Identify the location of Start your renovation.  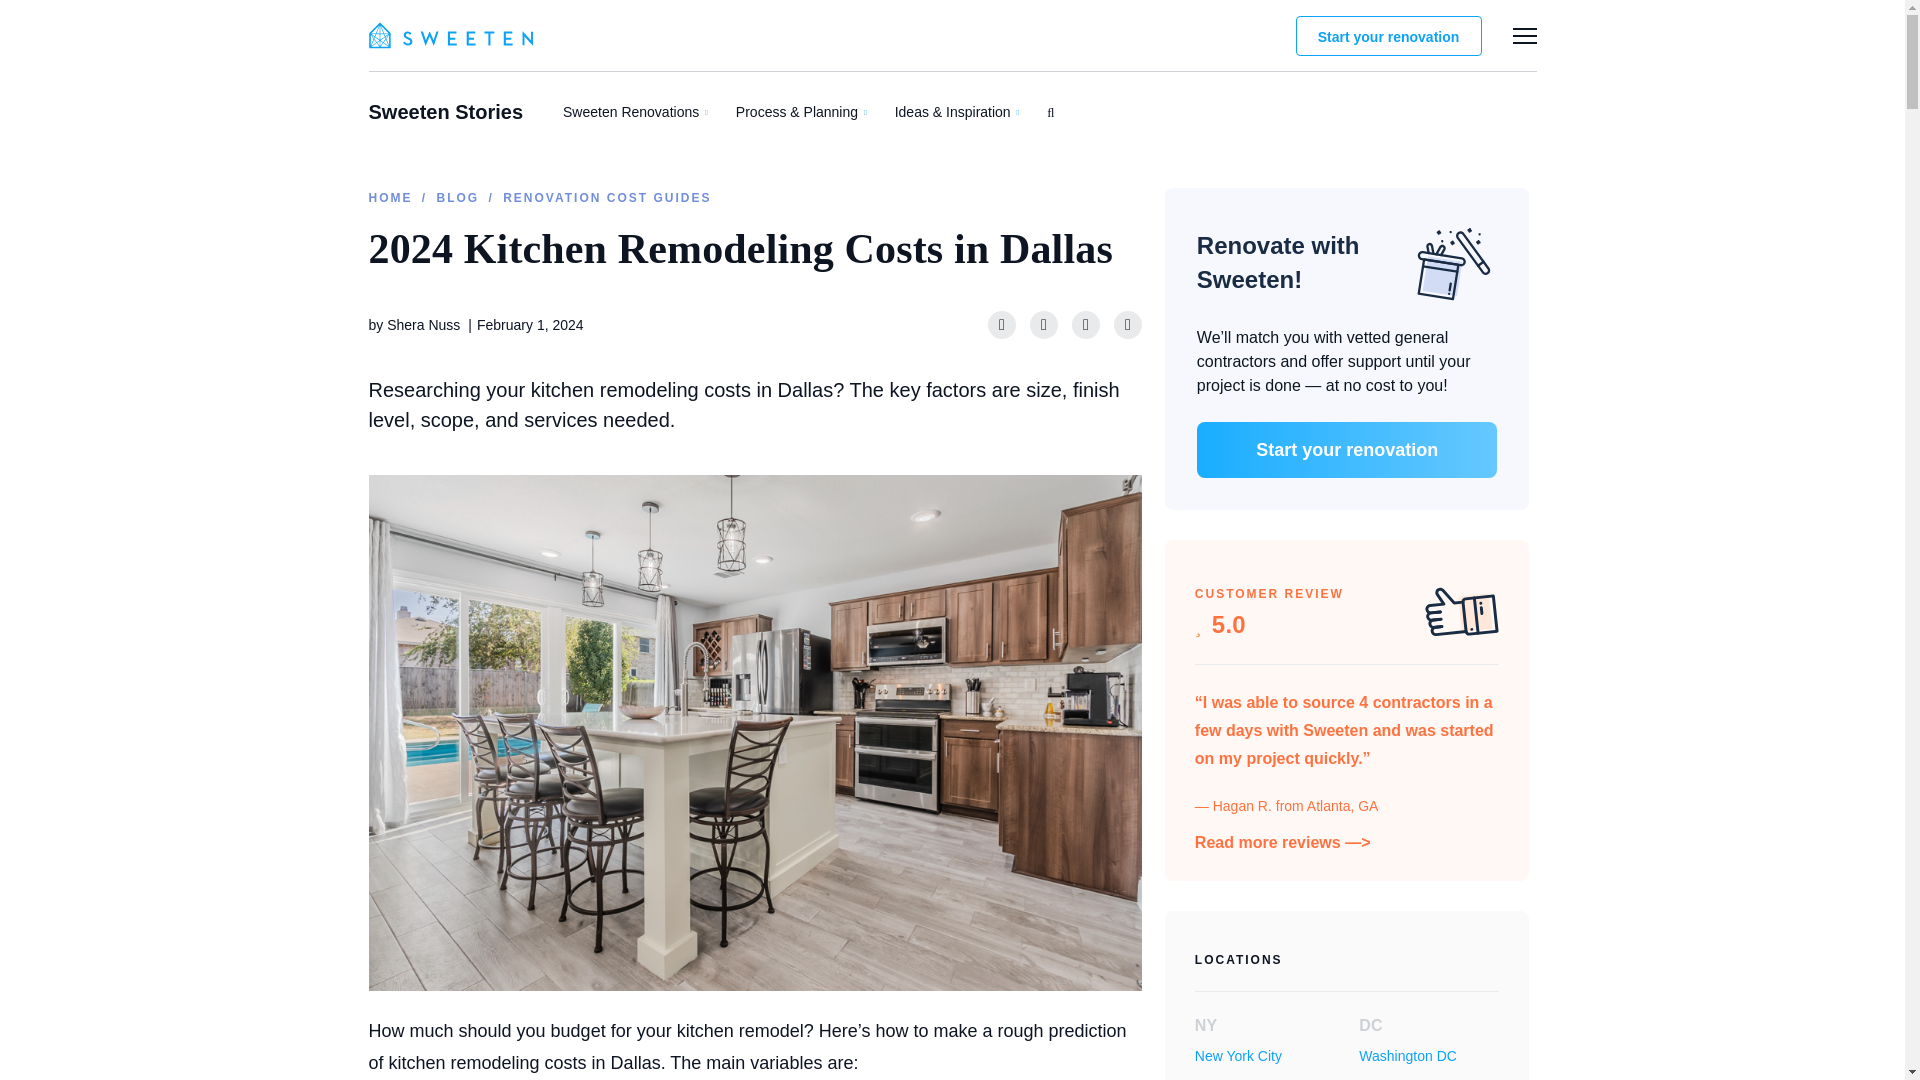
(1389, 36).